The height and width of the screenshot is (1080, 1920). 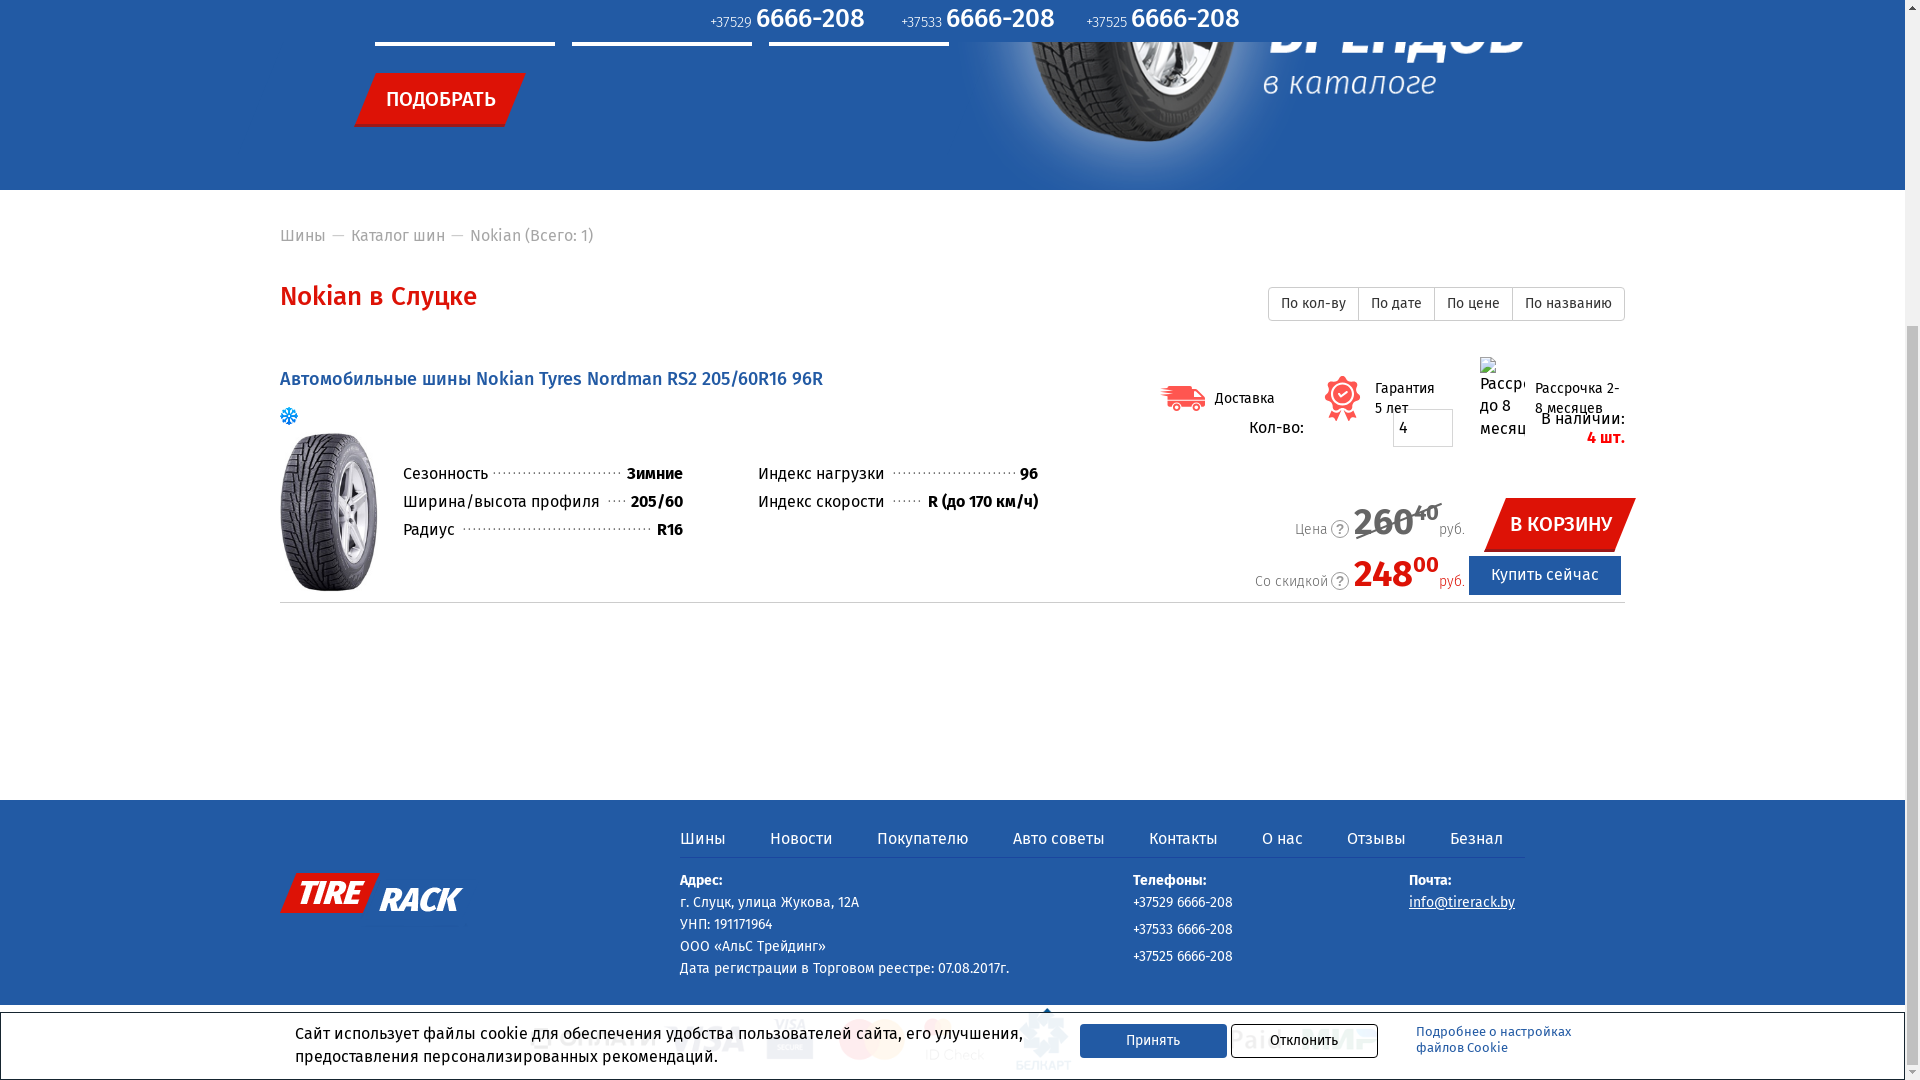 What do you see at coordinates (988, 476) in the screenshot?
I see `+37533 6666-208` at bounding box center [988, 476].